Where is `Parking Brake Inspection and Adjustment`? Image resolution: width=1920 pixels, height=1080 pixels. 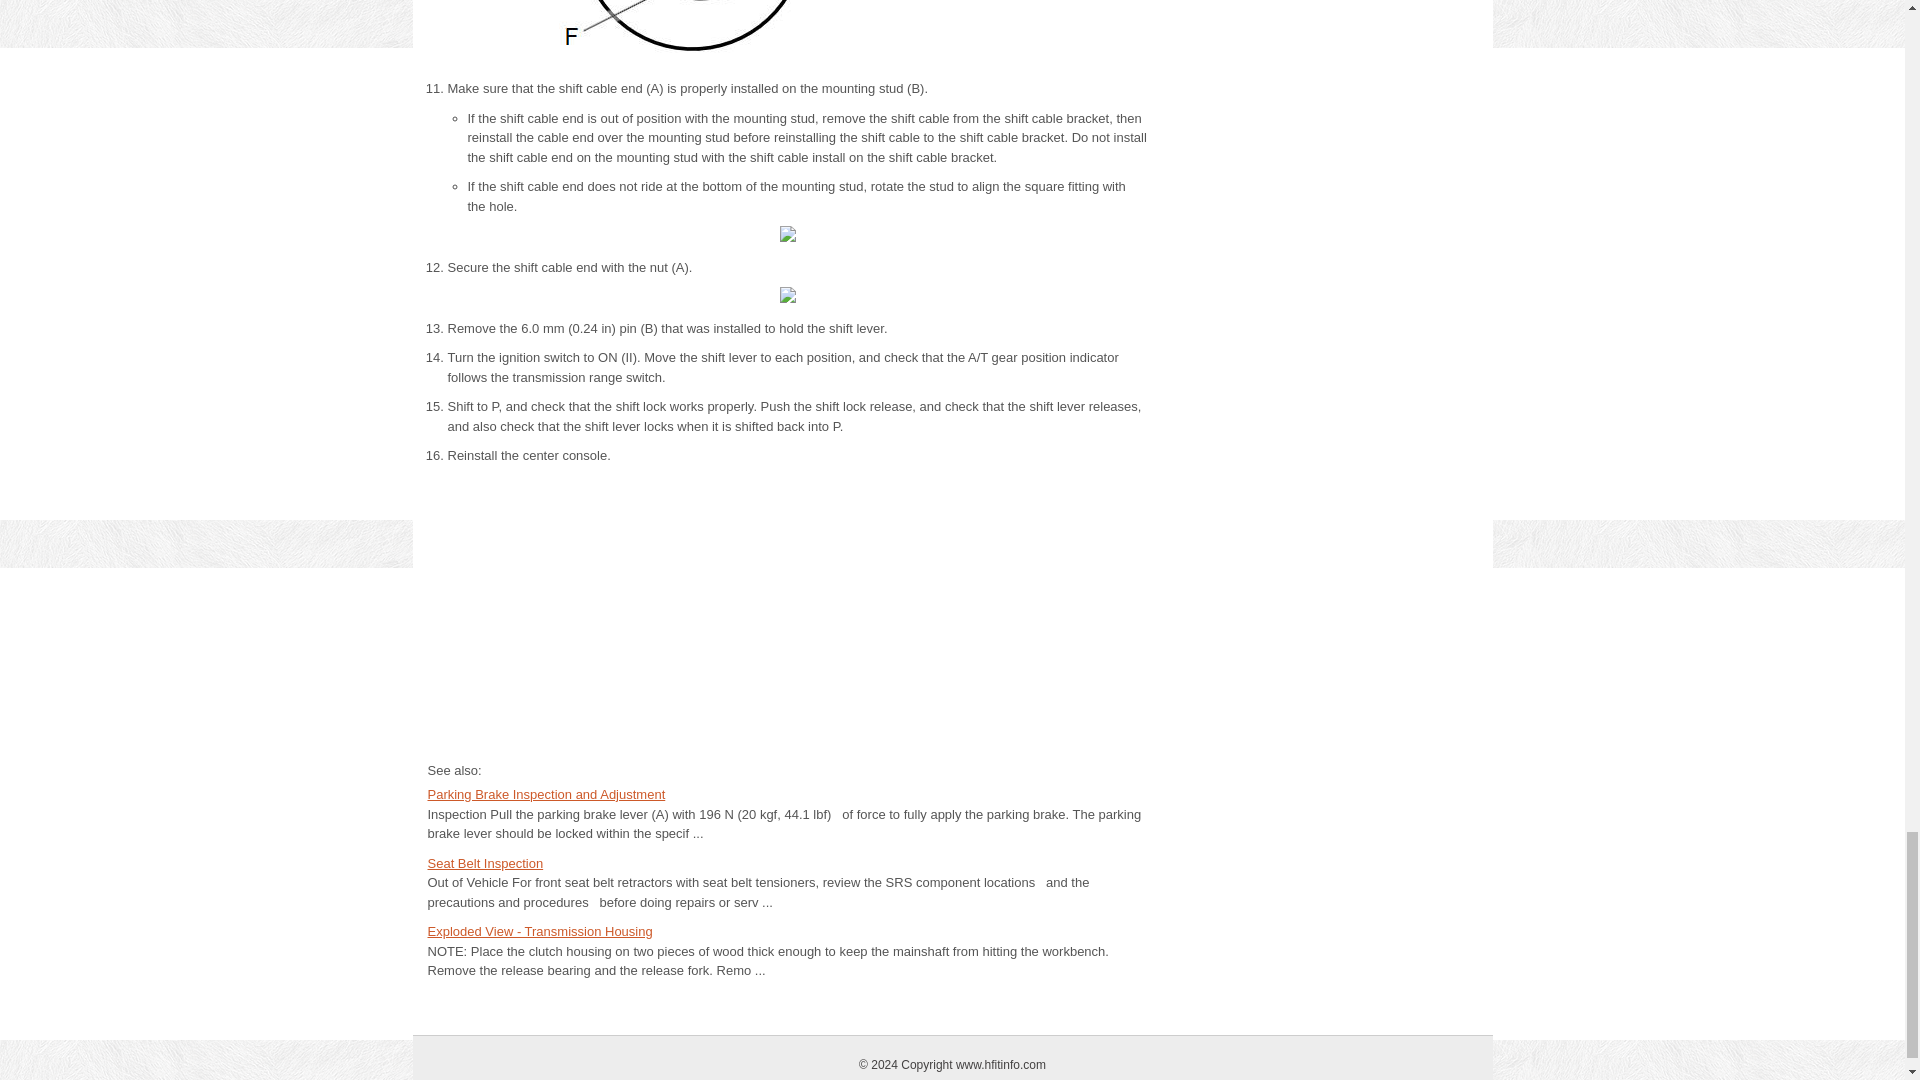
Parking Brake Inspection and Adjustment is located at coordinates (547, 794).